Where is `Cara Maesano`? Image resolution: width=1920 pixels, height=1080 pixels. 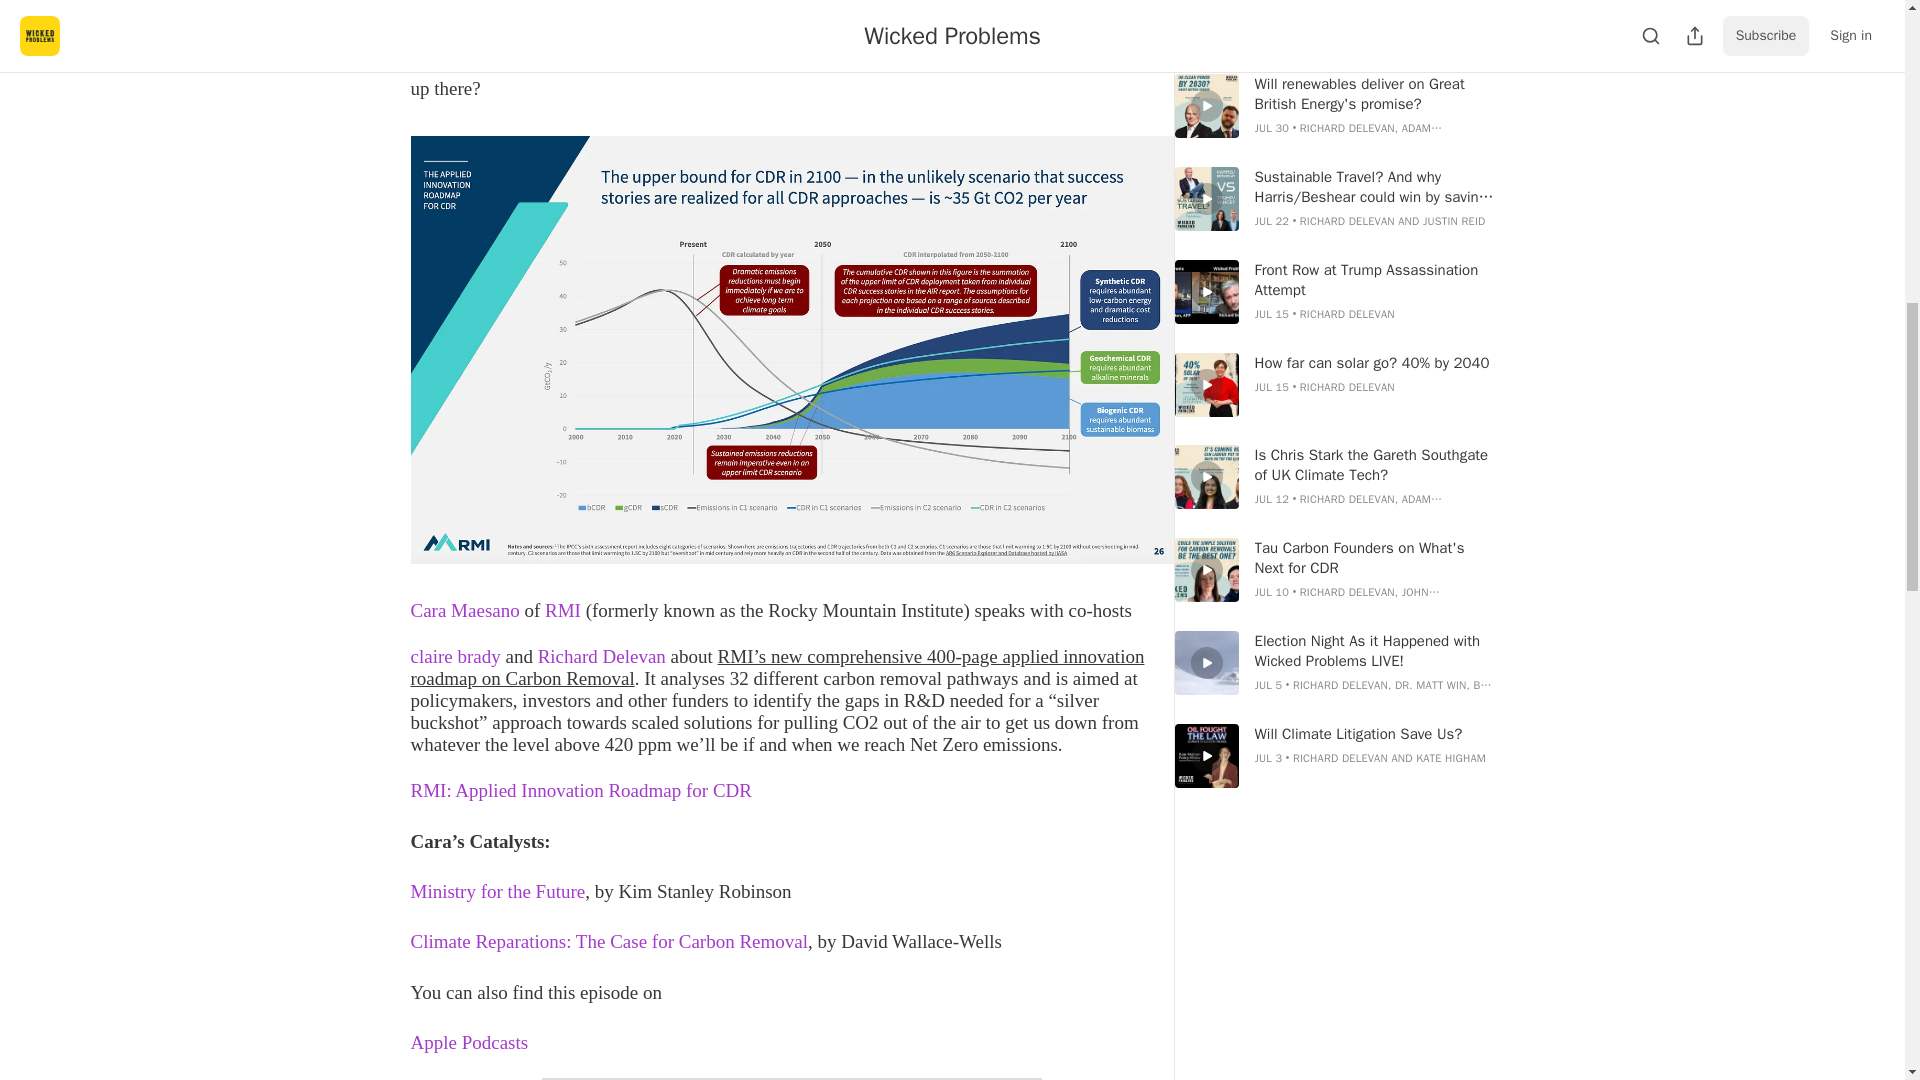 Cara Maesano is located at coordinates (464, 610).